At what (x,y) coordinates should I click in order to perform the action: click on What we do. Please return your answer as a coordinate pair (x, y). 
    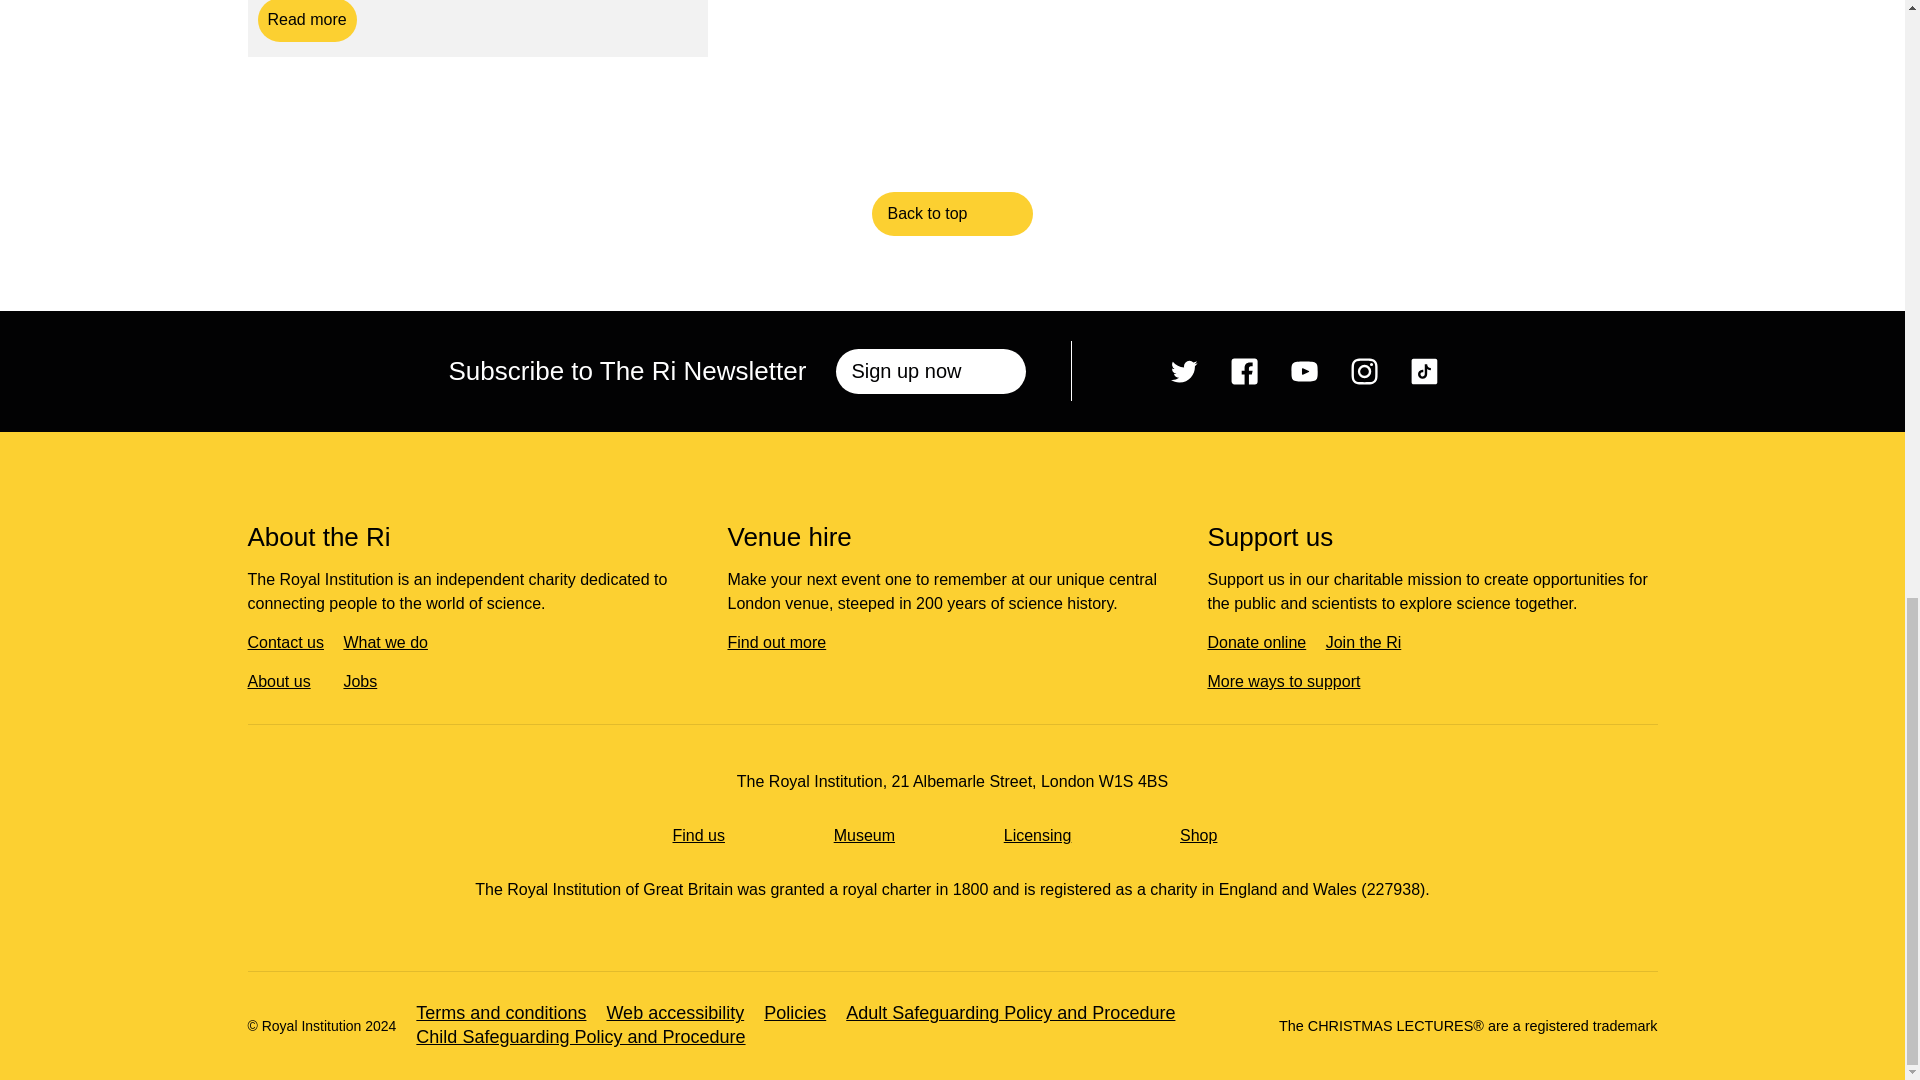
    Looking at the image, I should click on (392, 642).